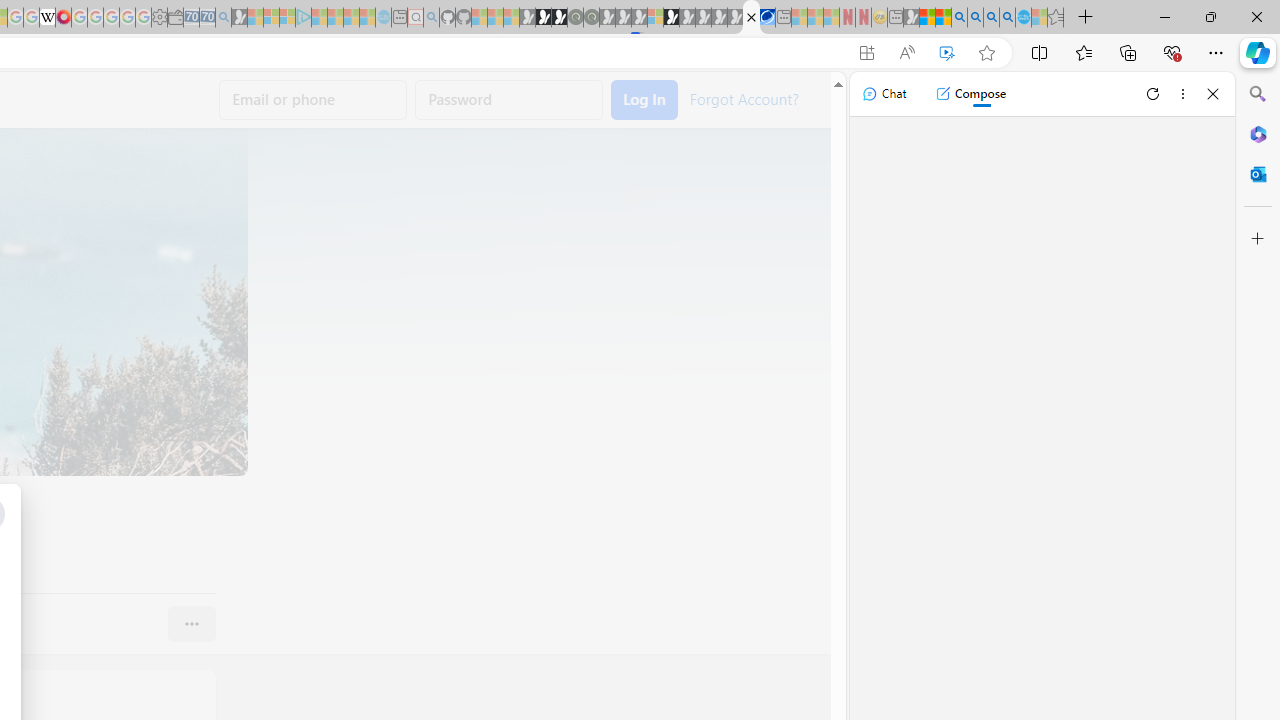  What do you see at coordinates (911, 18) in the screenshot?
I see `MSN - Sleeping` at bounding box center [911, 18].